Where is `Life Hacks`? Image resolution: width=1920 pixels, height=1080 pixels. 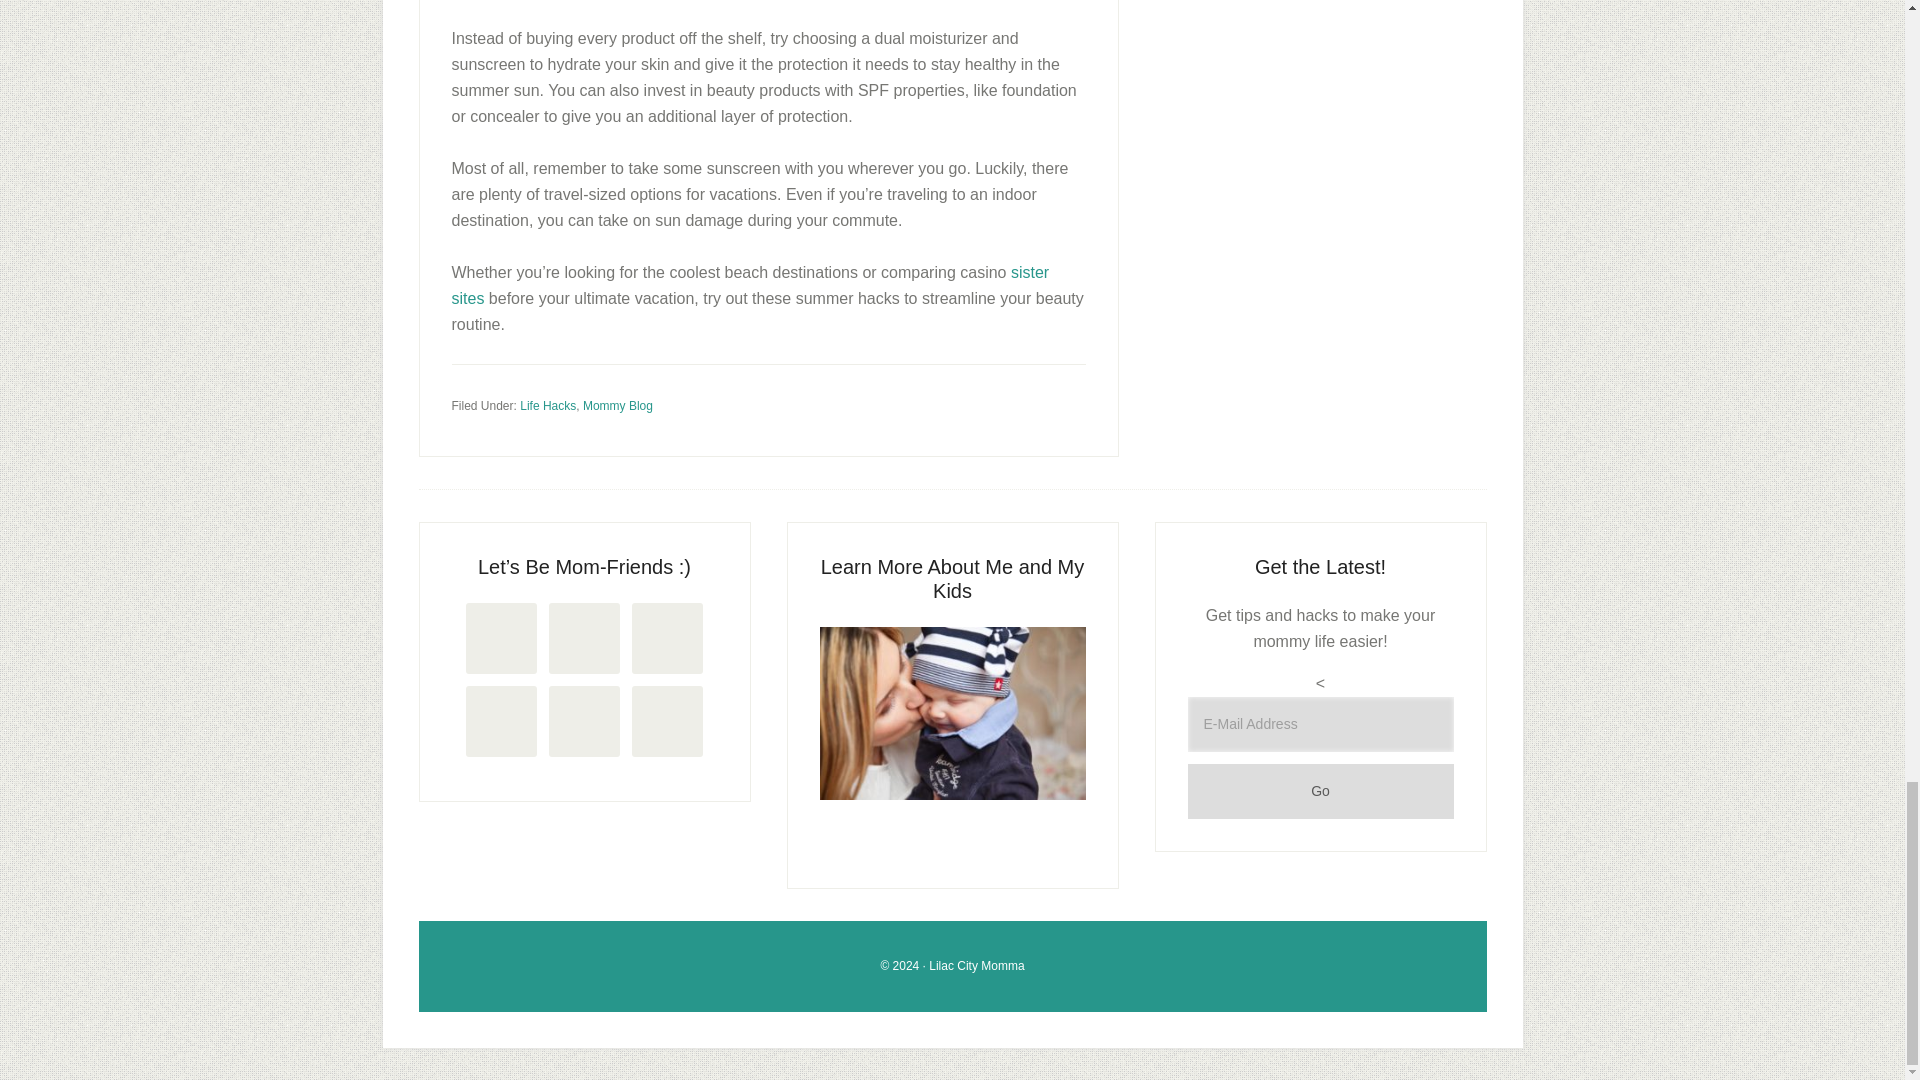
Life Hacks is located at coordinates (548, 405).